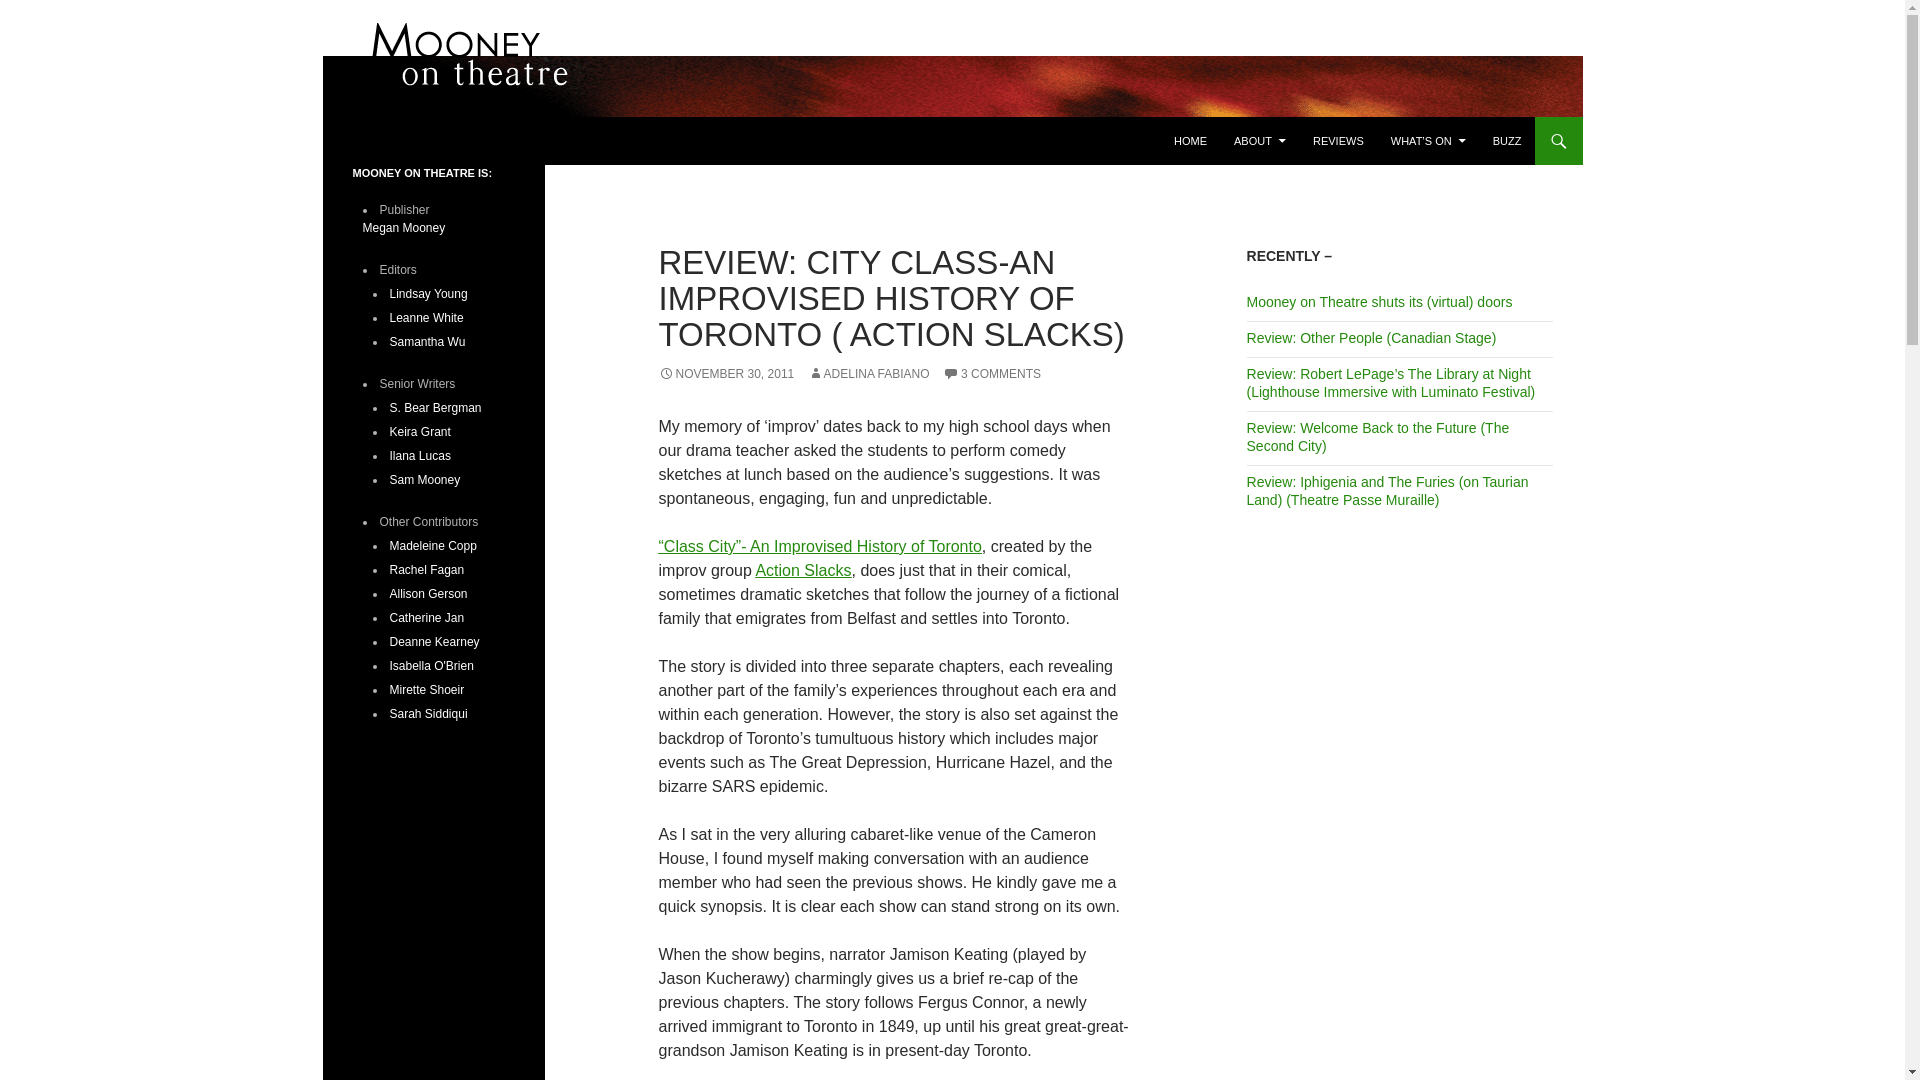 This screenshot has width=1920, height=1080. What do you see at coordinates (1507, 140) in the screenshot?
I see `BUZZ` at bounding box center [1507, 140].